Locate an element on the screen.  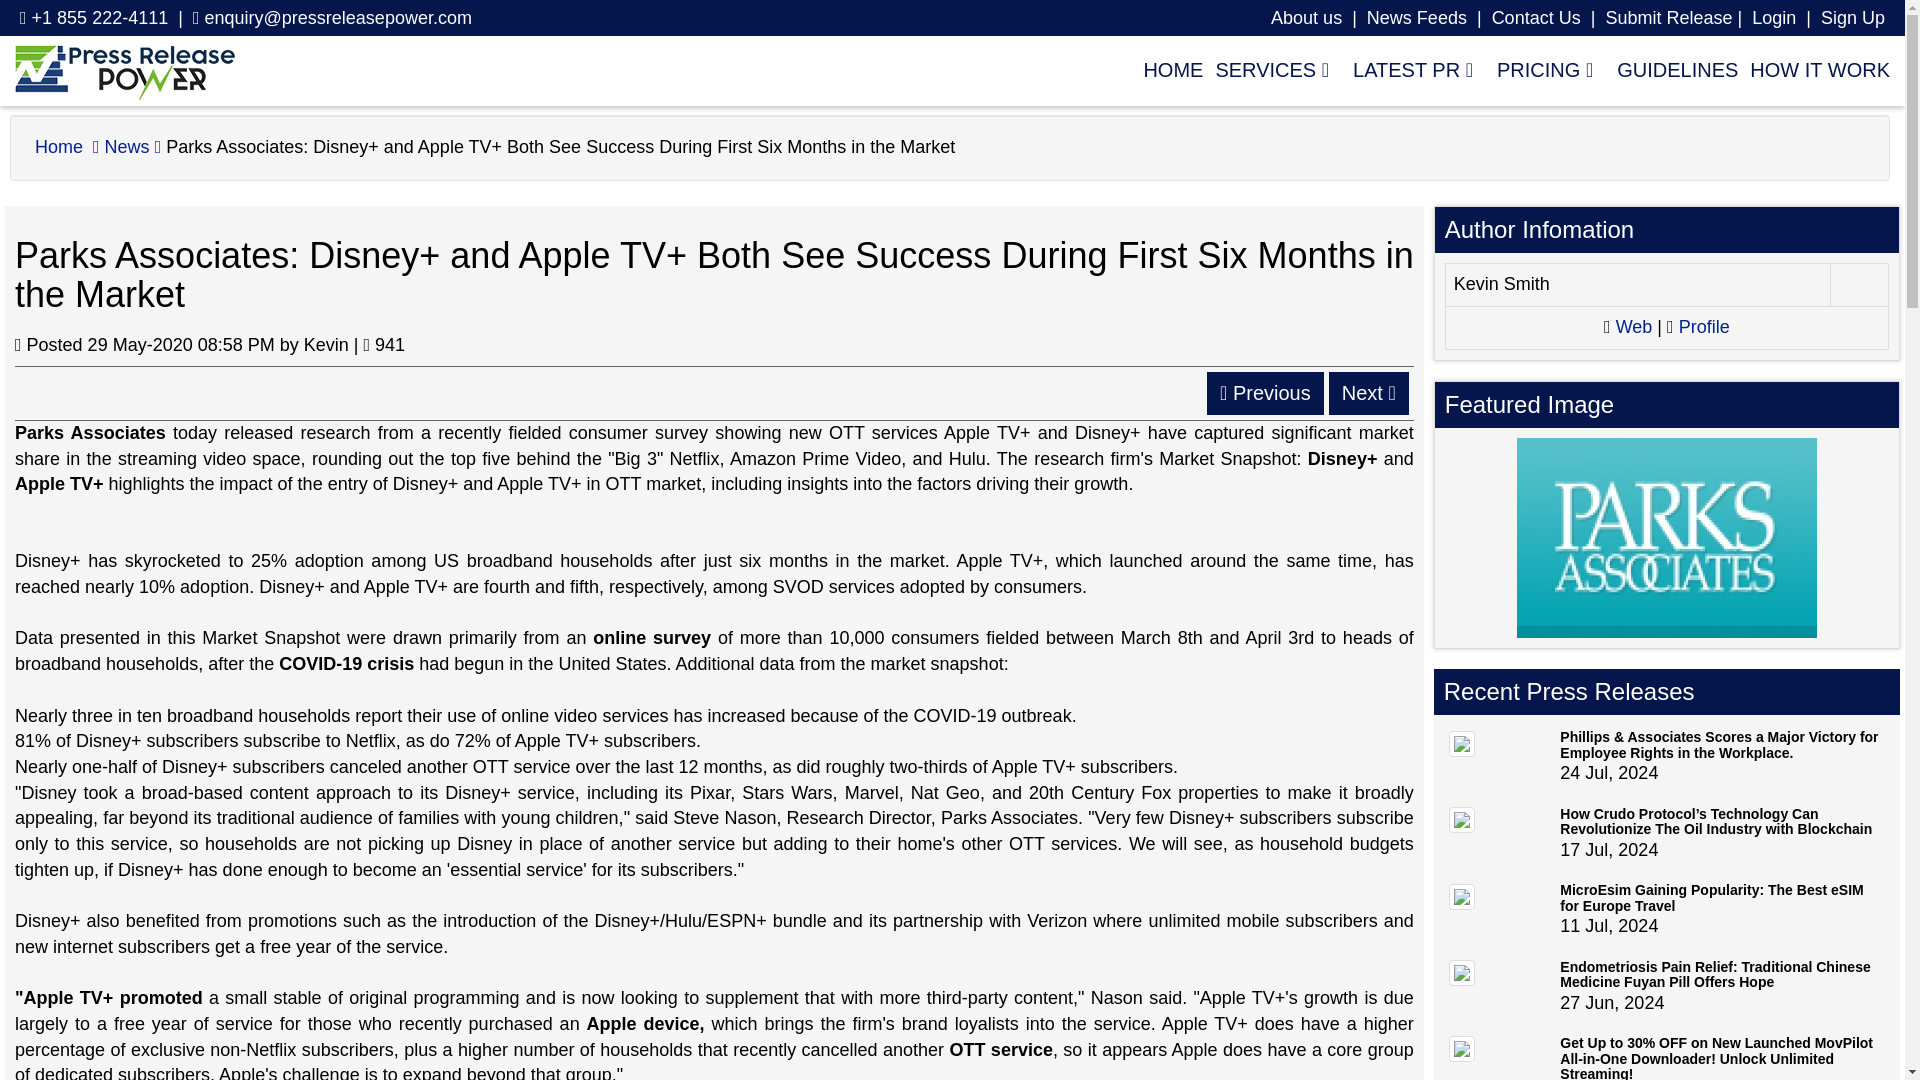
HOW IT WORK is located at coordinates (1813, 69).